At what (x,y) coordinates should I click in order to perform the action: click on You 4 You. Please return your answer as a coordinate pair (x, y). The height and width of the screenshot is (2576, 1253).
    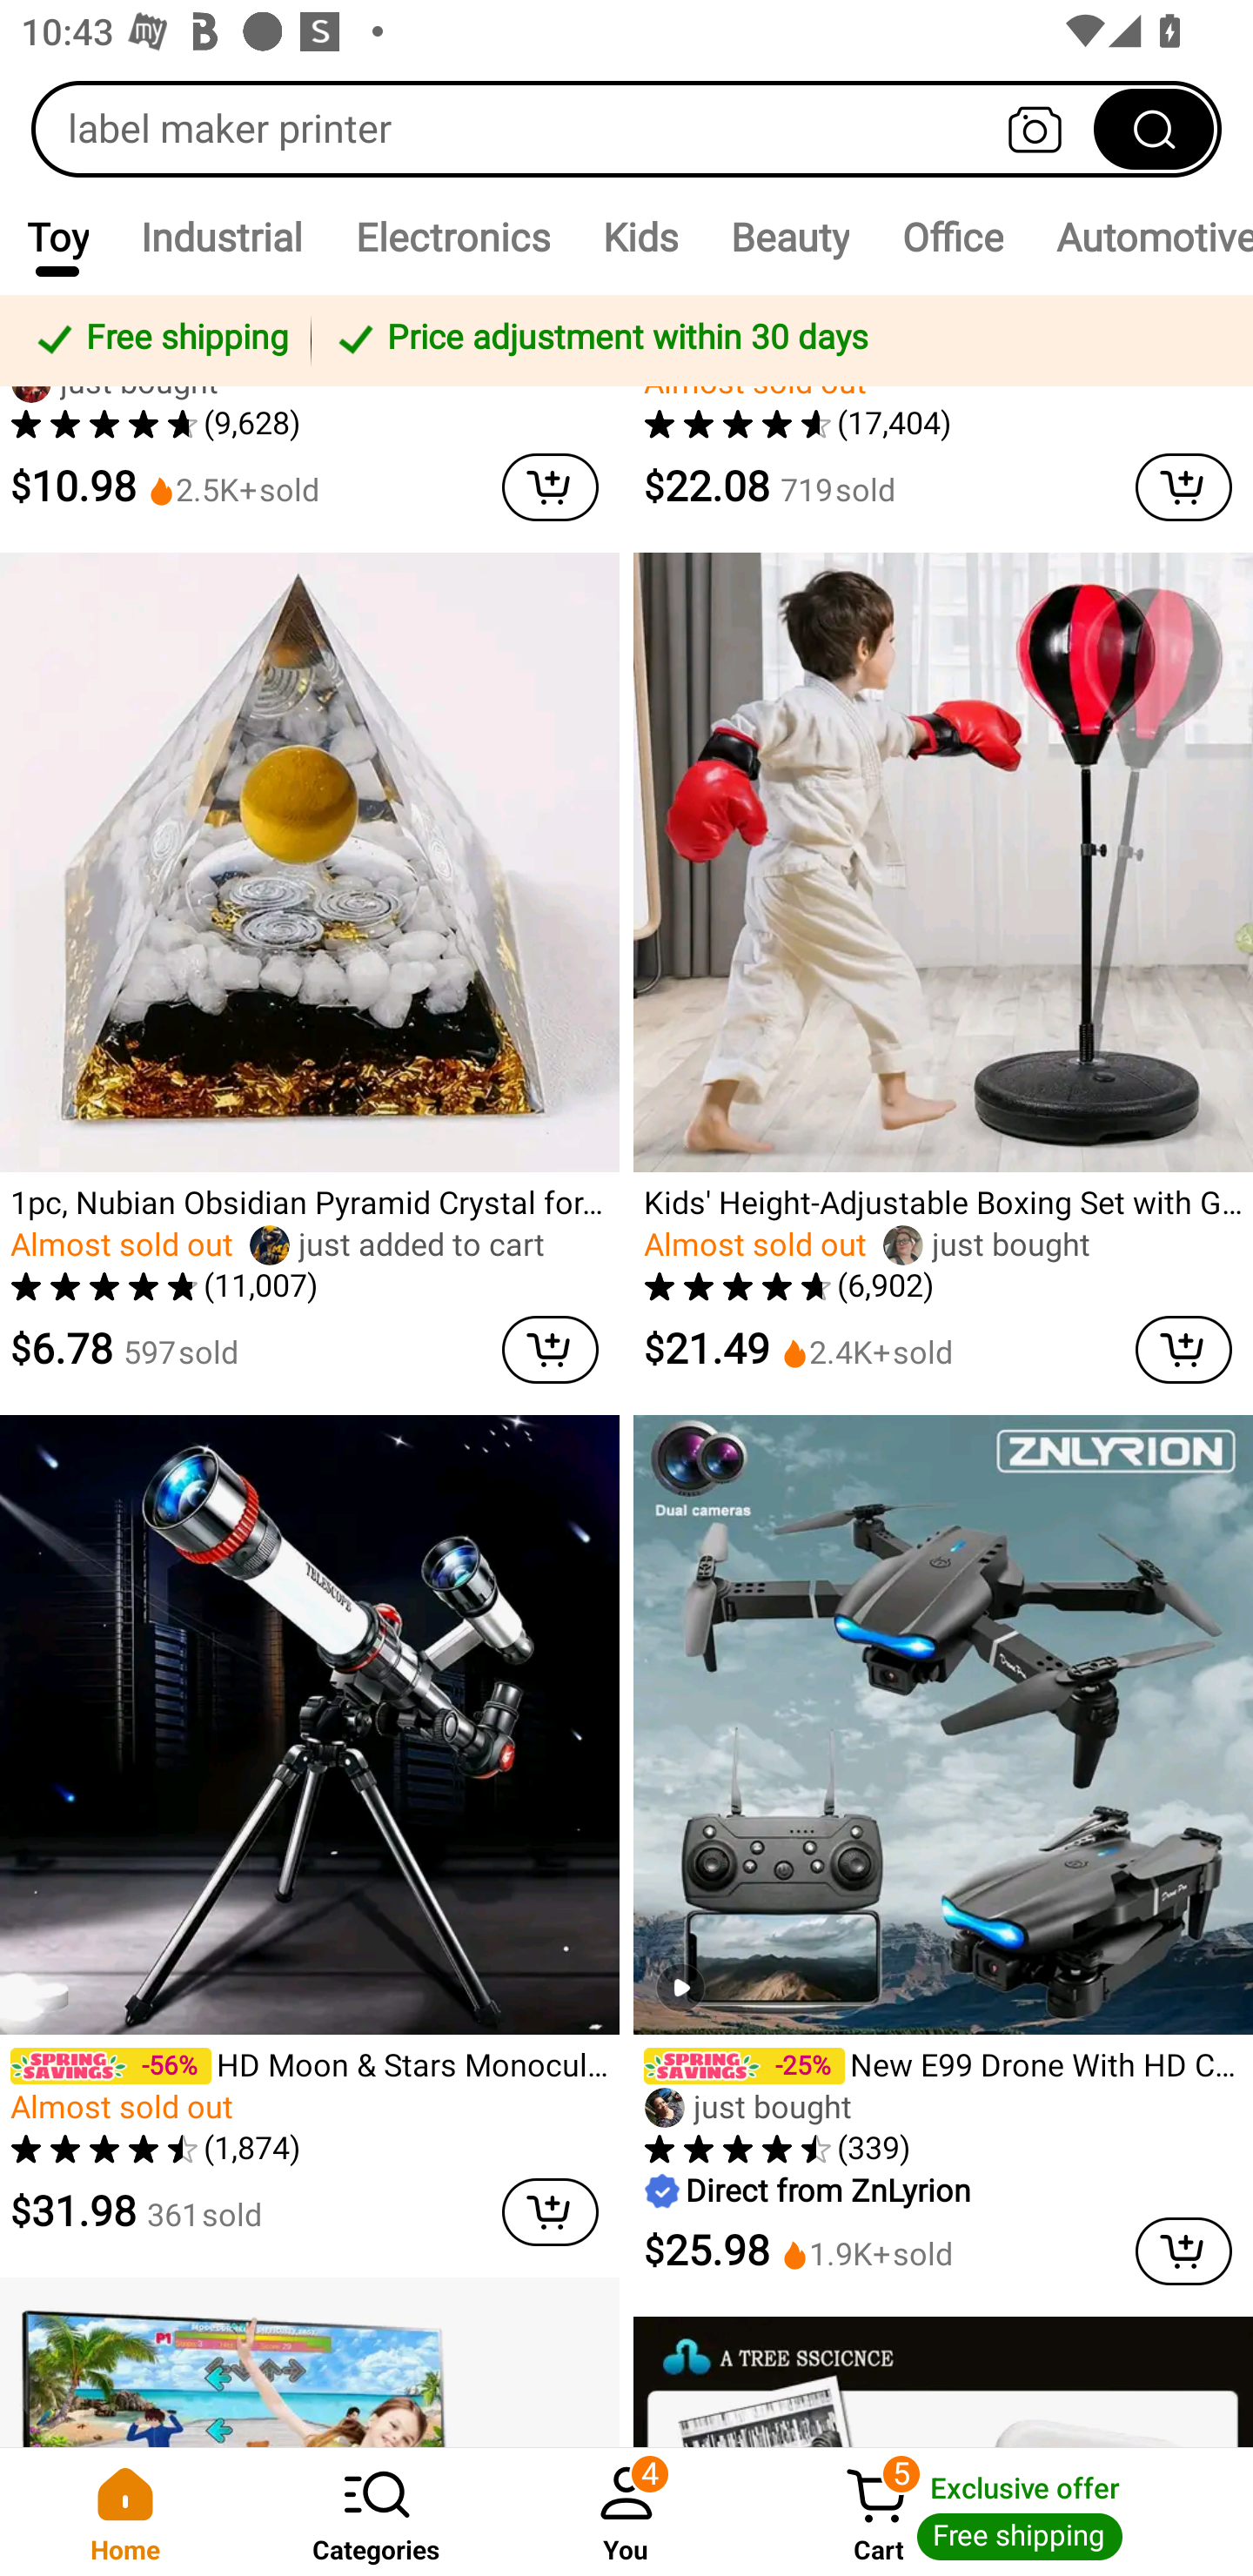
    Looking at the image, I should click on (626, 2512).